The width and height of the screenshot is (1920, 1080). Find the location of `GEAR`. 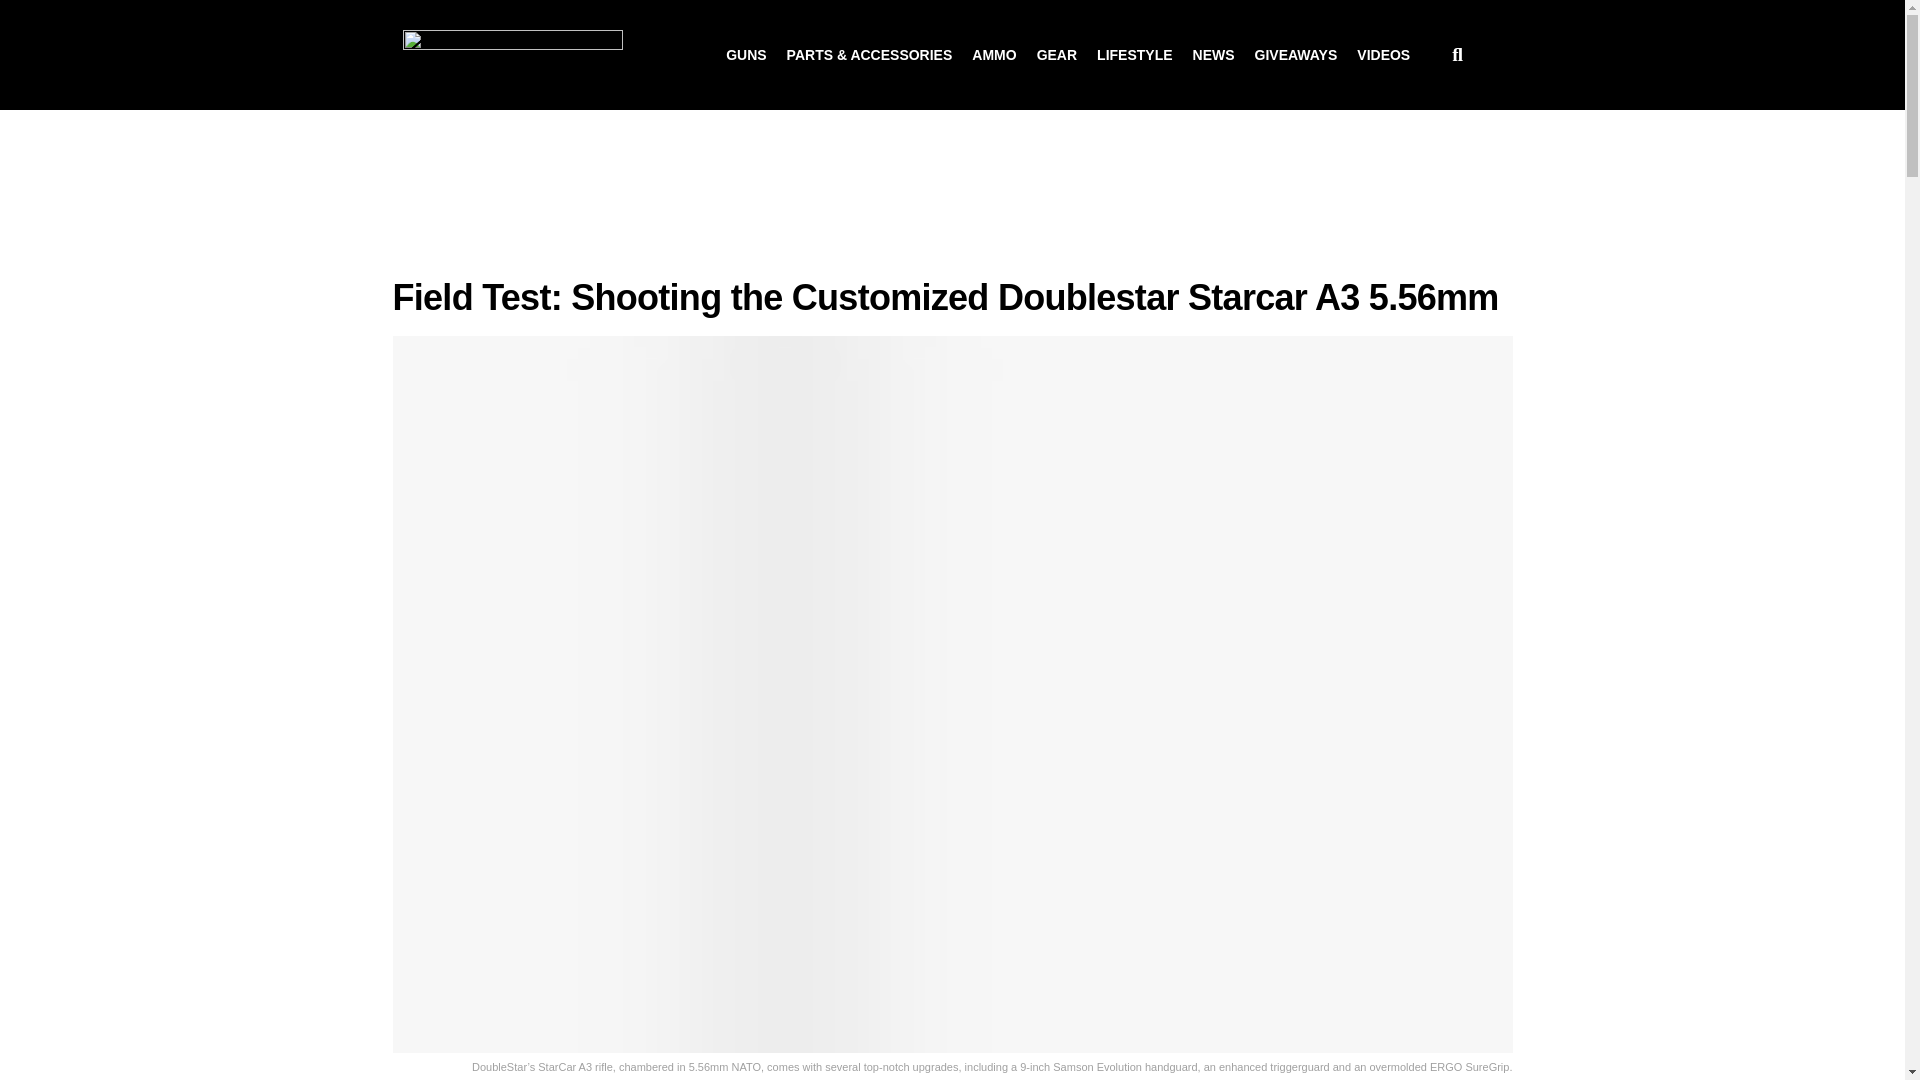

GEAR is located at coordinates (1056, 54).